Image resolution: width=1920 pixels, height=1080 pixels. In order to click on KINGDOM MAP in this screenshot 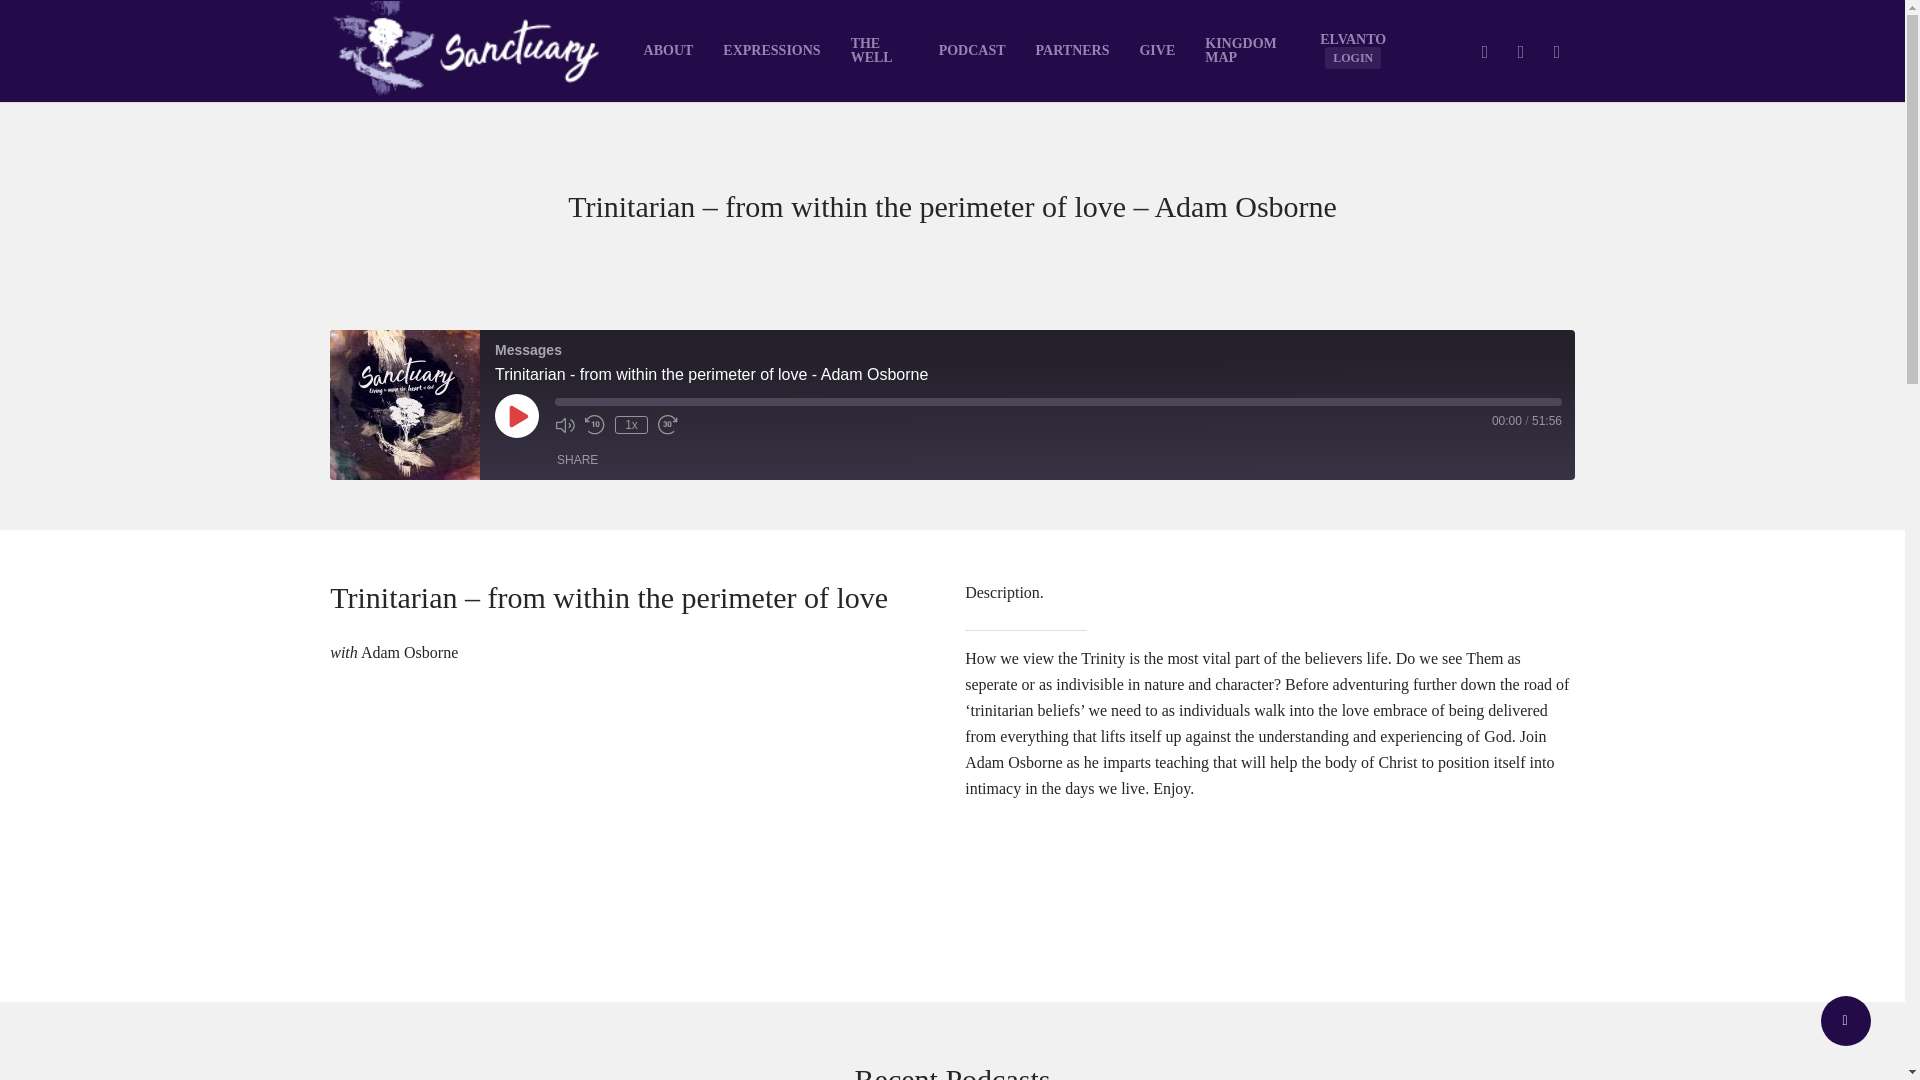, I will do `click(1248, 50)`.